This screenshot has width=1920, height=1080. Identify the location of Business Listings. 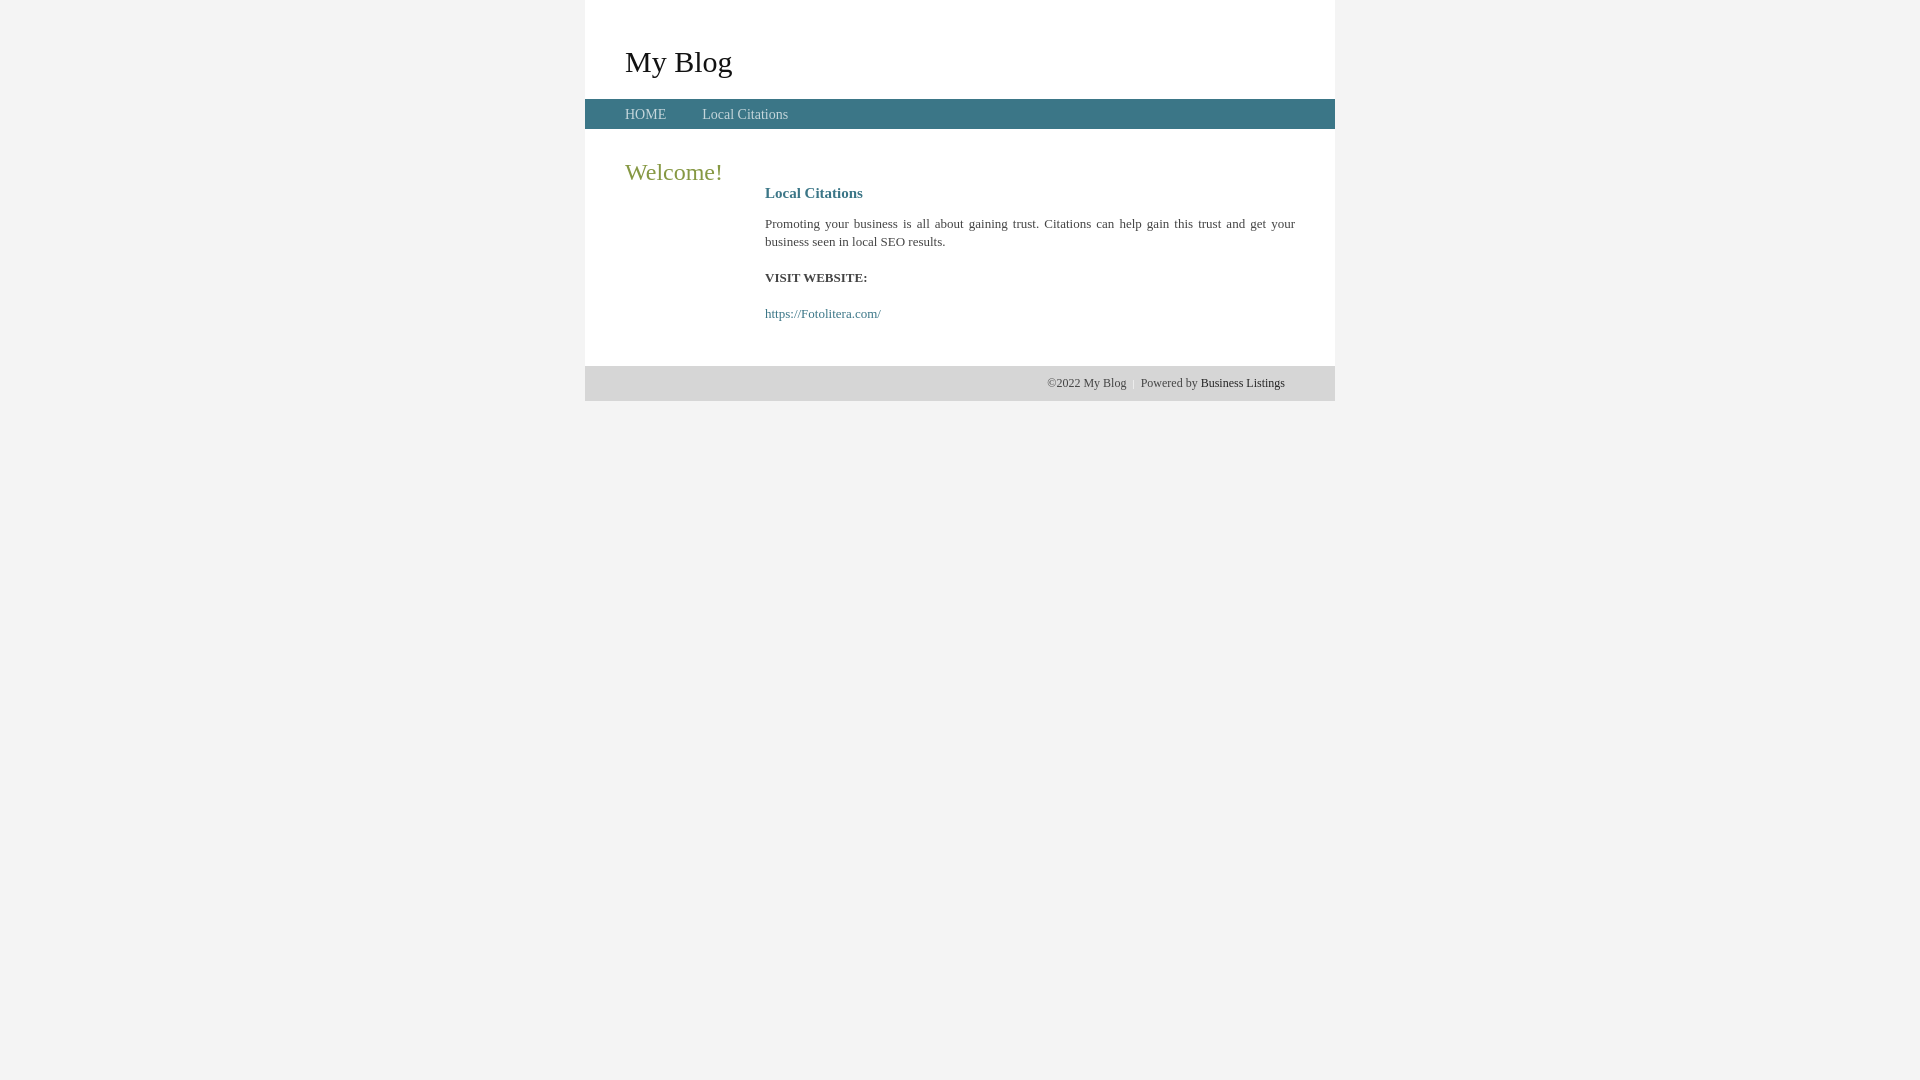
(1243, 383).